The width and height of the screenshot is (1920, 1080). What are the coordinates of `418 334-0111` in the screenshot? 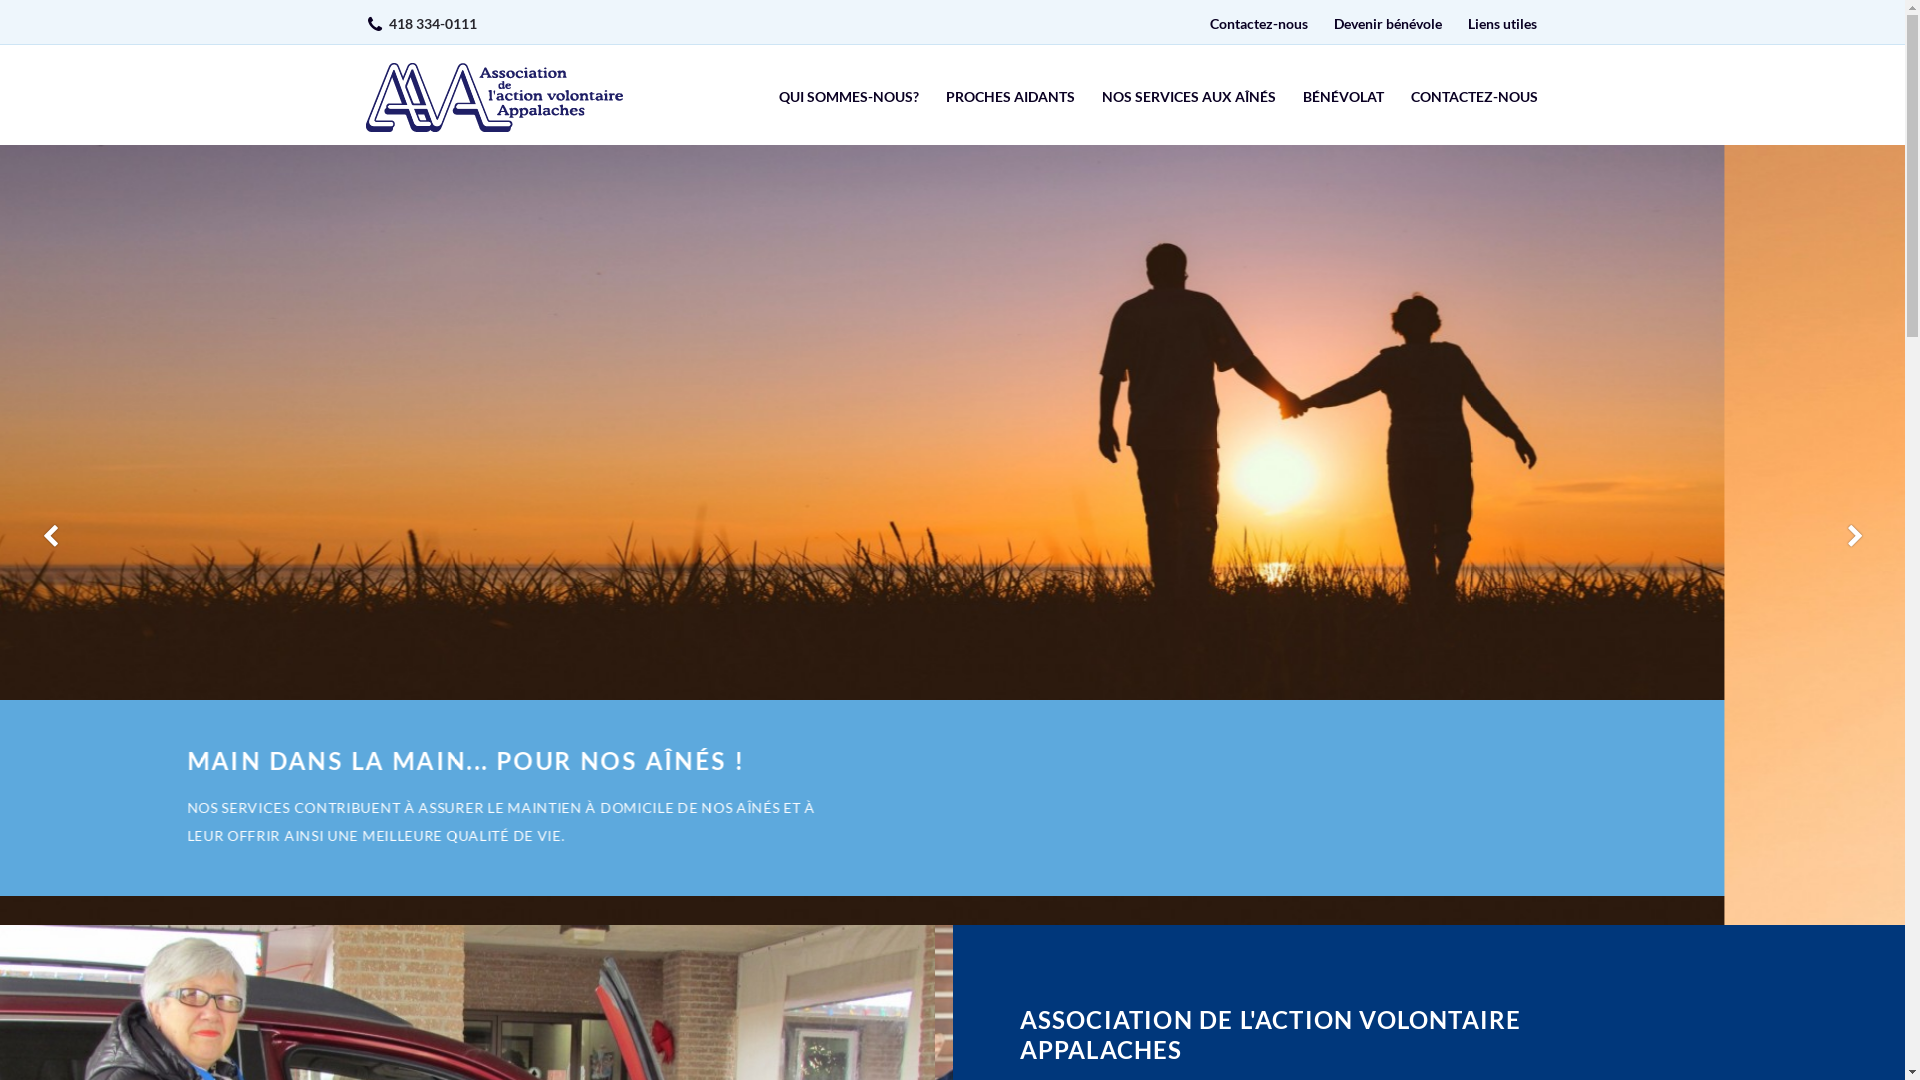 It's located at (432, 24).